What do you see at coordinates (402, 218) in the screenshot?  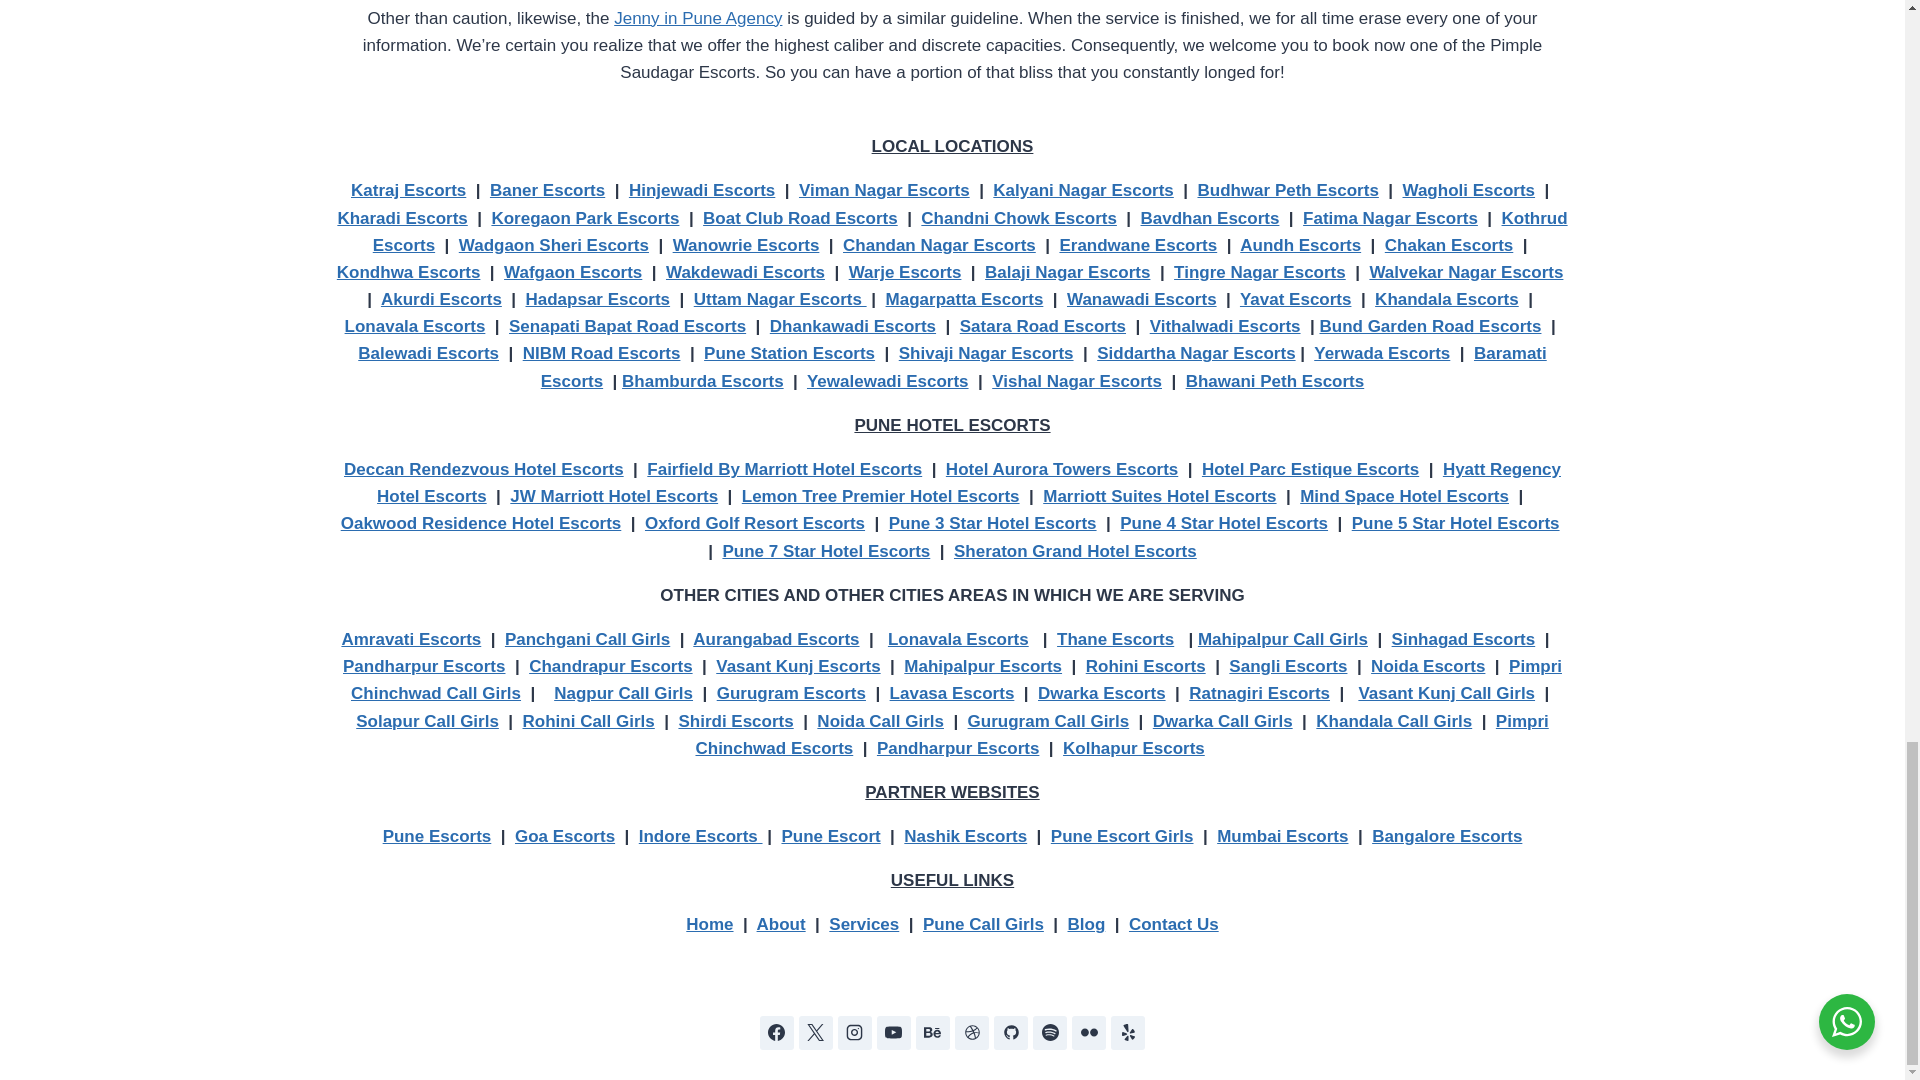 I see `Kharadi Escorts` at bounding box center [402, 218].